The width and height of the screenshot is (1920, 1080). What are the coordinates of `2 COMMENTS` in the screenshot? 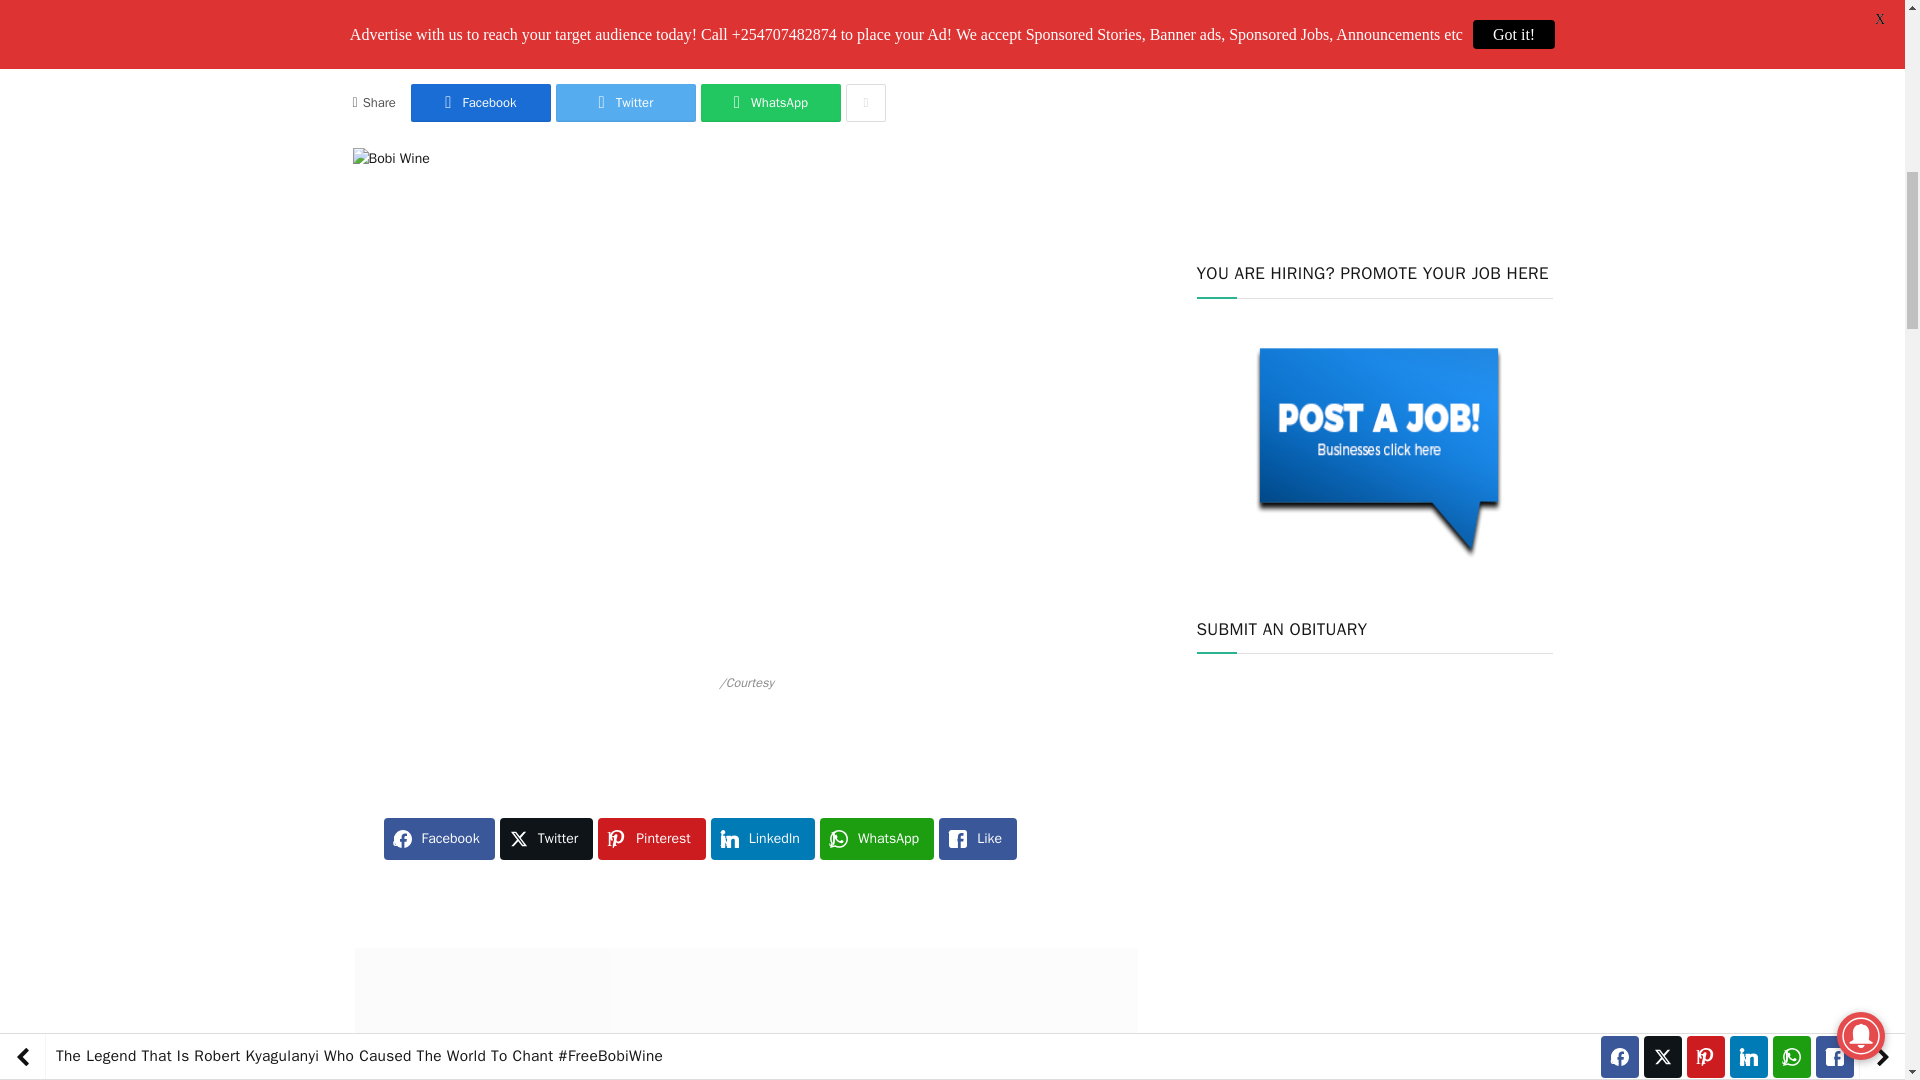 It's located at (682, 46).